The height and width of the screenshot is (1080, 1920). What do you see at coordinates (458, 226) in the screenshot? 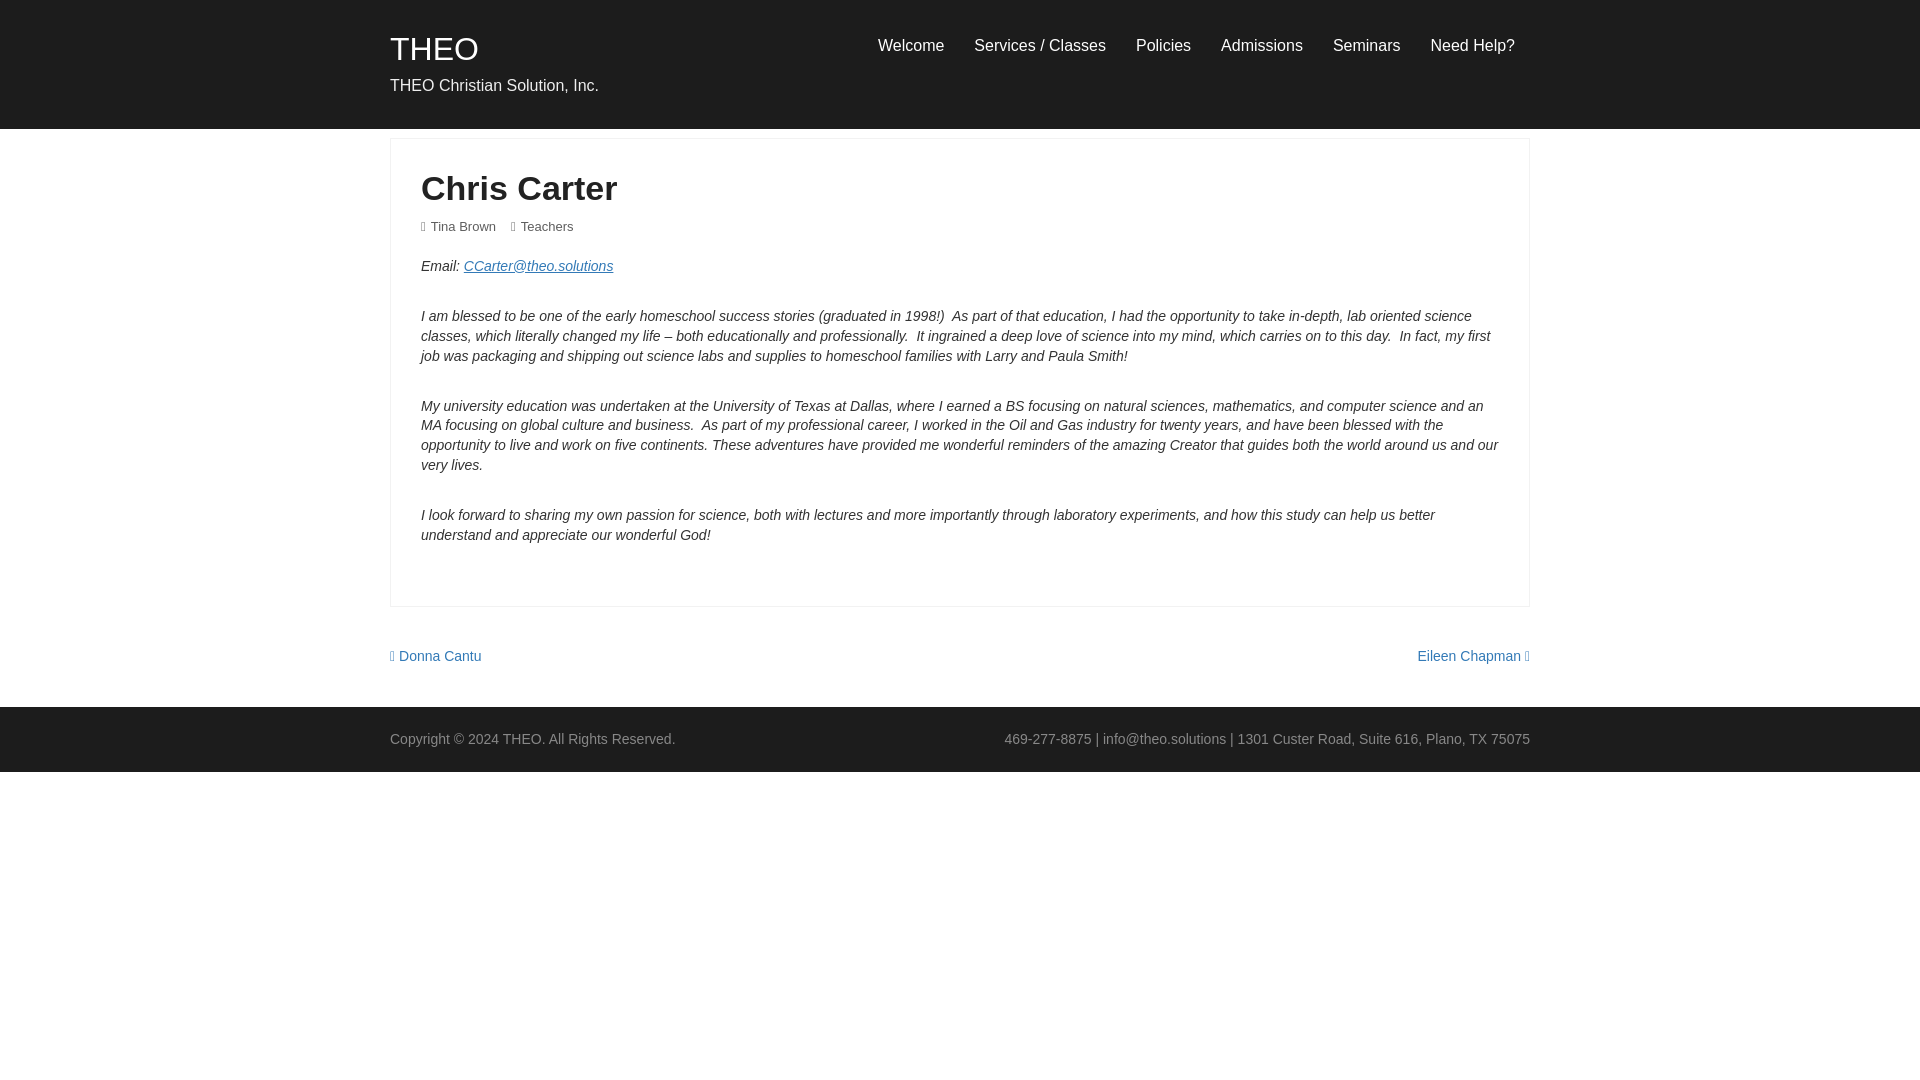
I see `Tina Brown` at bounding box center [458, 226].